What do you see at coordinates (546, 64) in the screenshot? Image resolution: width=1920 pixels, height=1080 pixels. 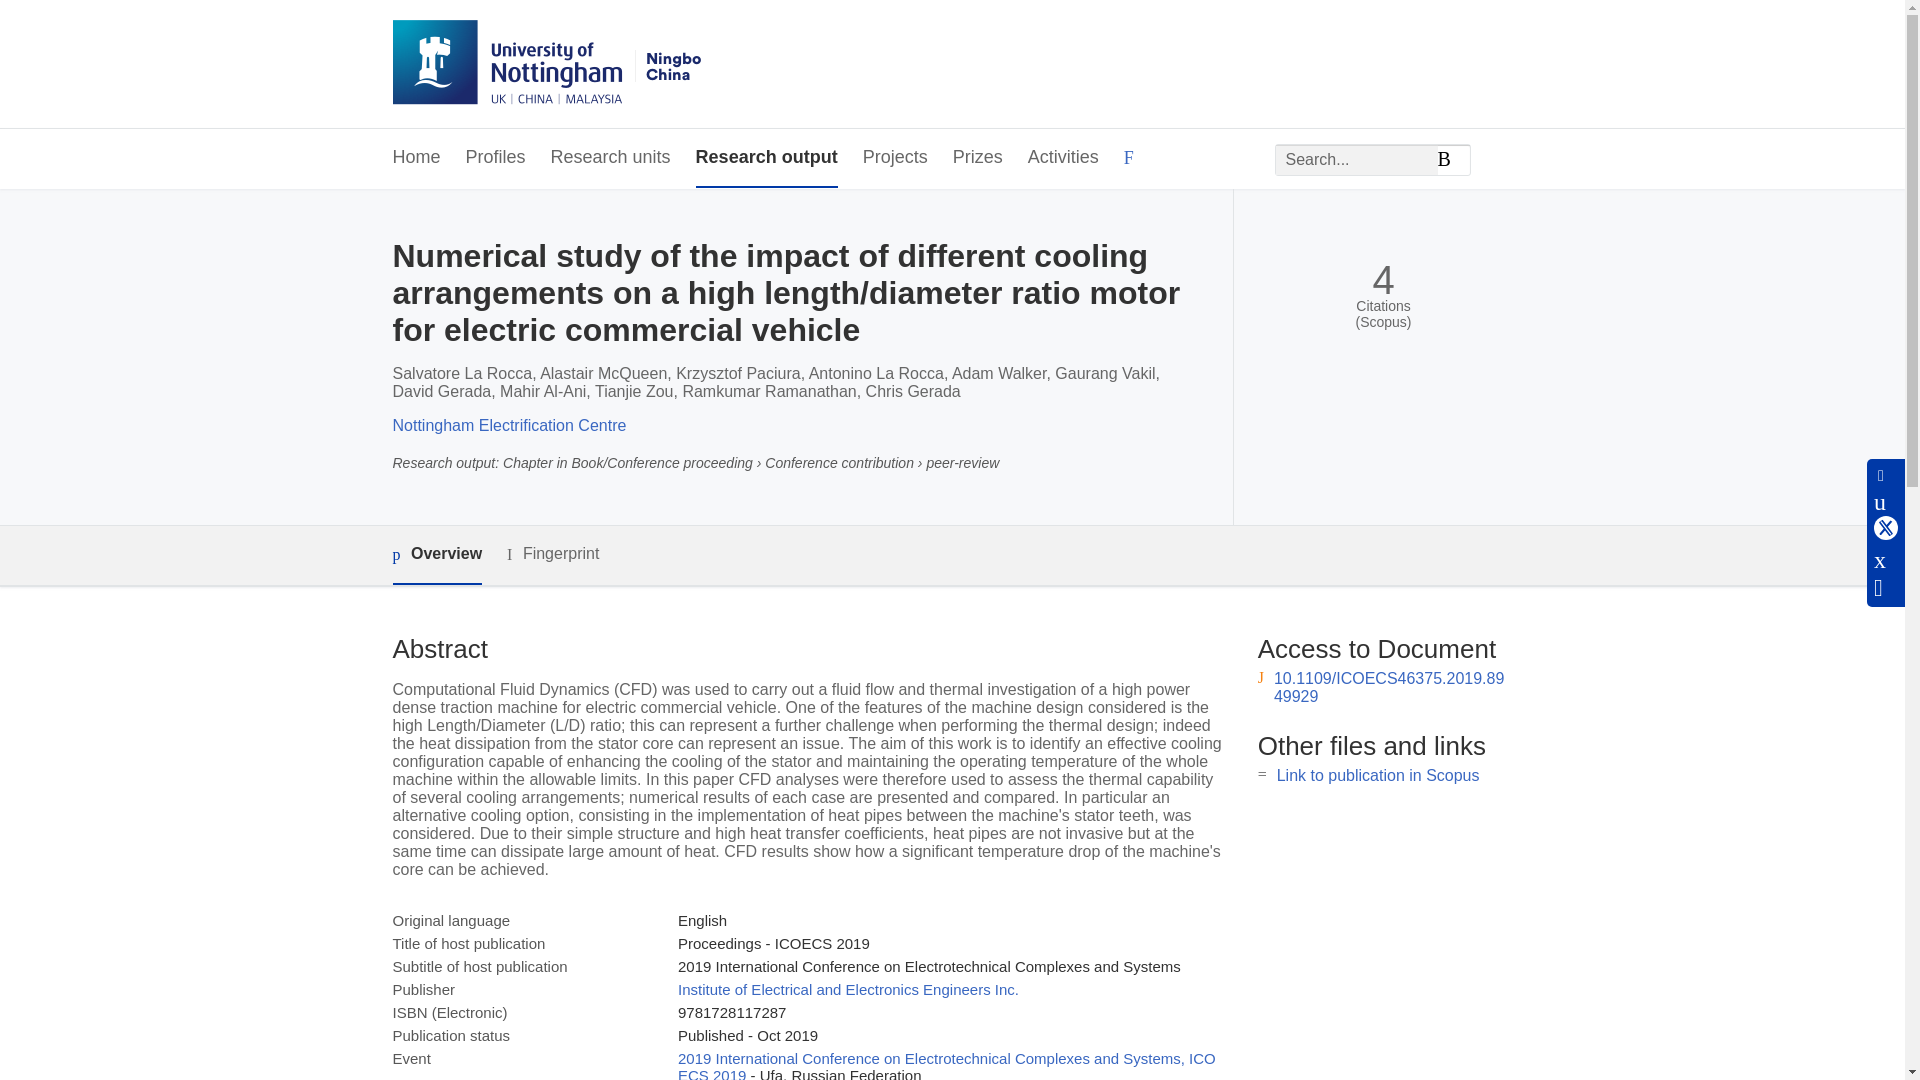 I see `University of Nottingham Ningbo China Home` at bounding box center [546, 64].